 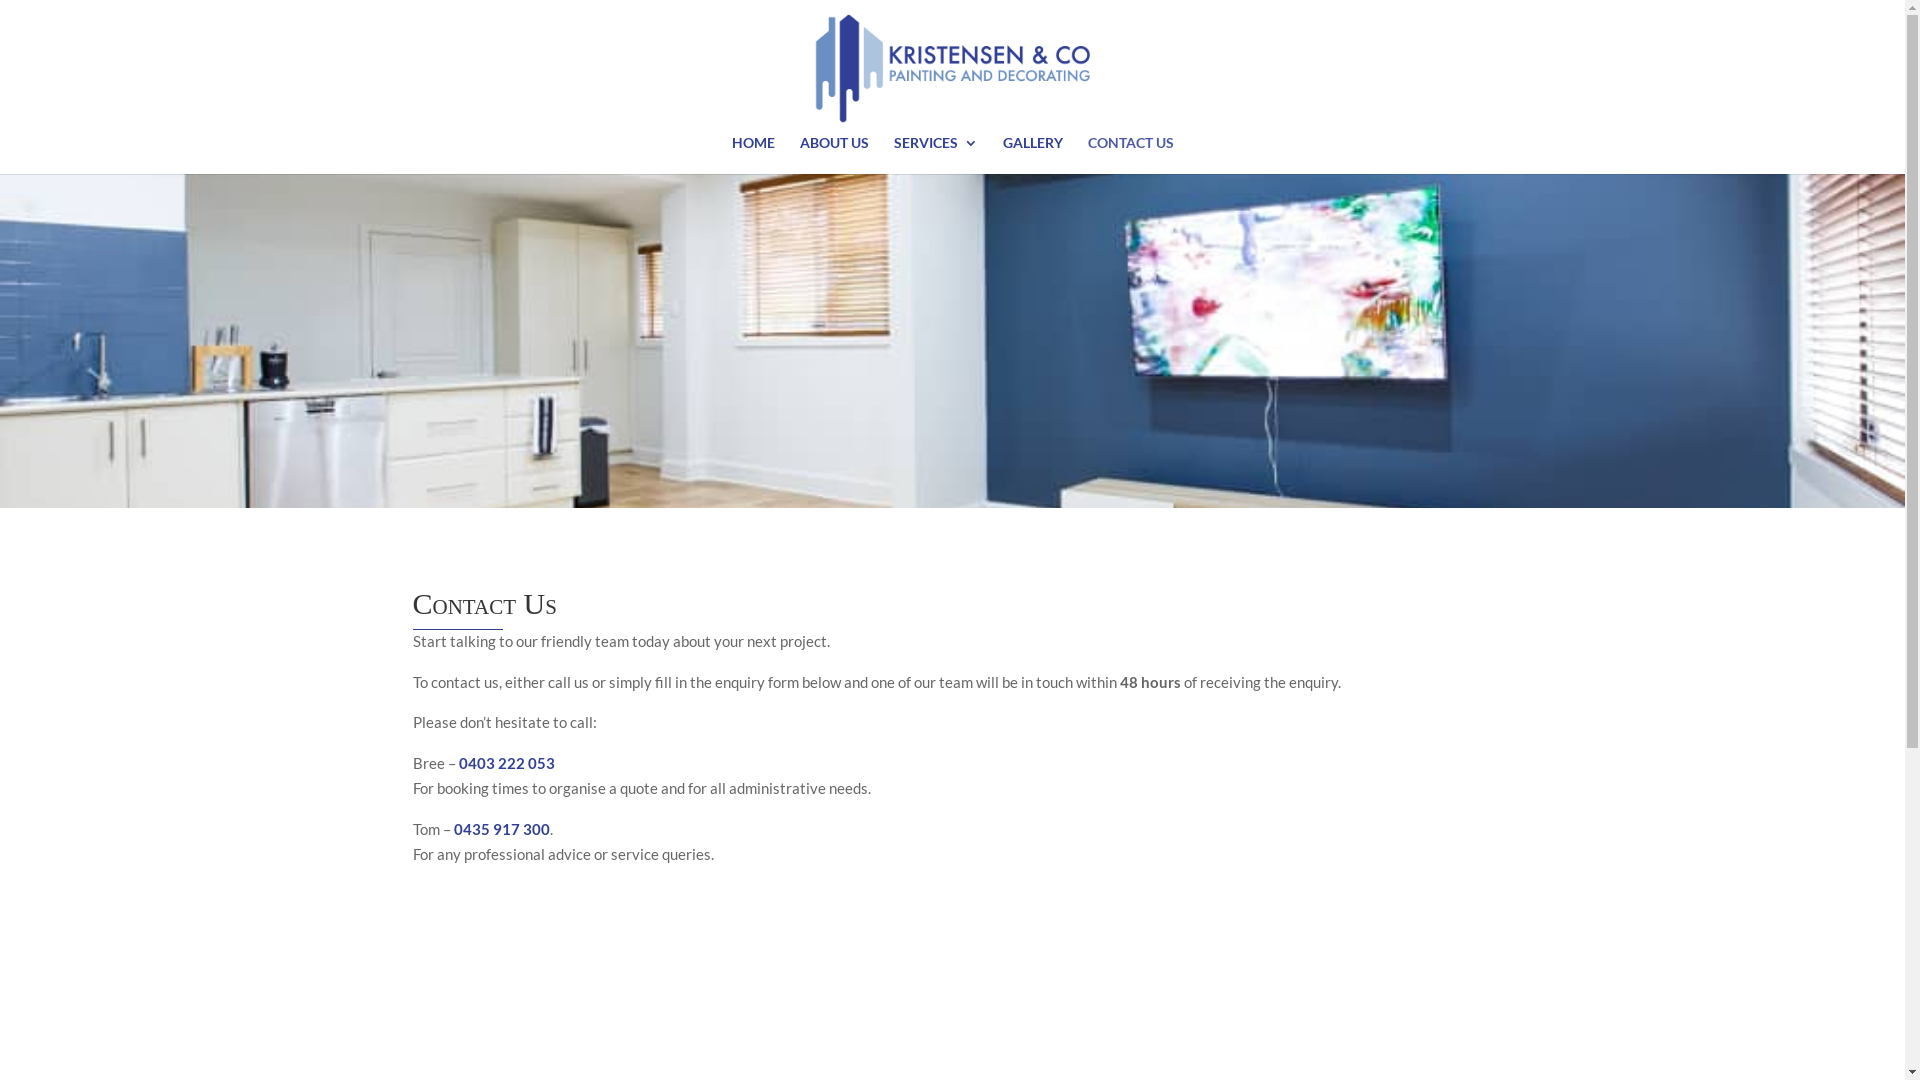 What do you see at coordinates (936, 155) in the screenshot?
I see `SERVICES` at bounding box center [936, 155].